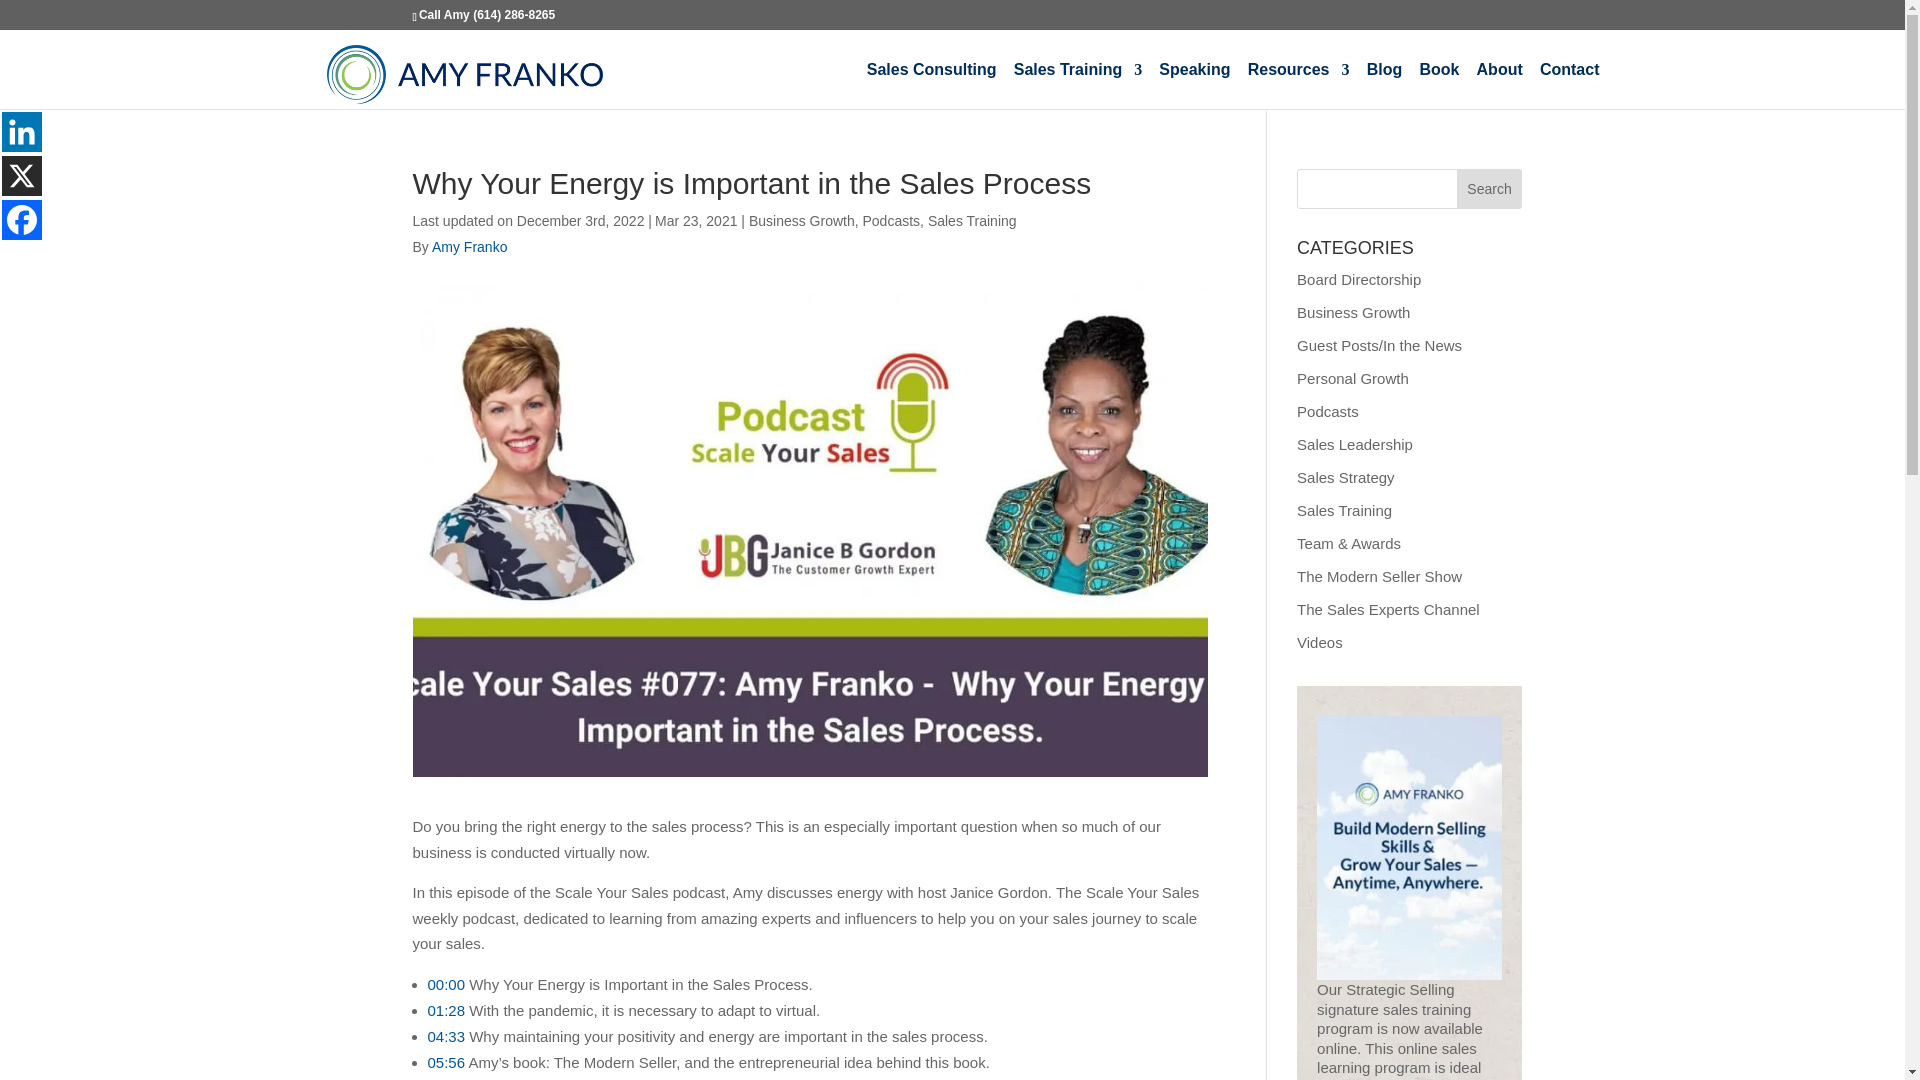  I want to click on X, so click(22, 175).